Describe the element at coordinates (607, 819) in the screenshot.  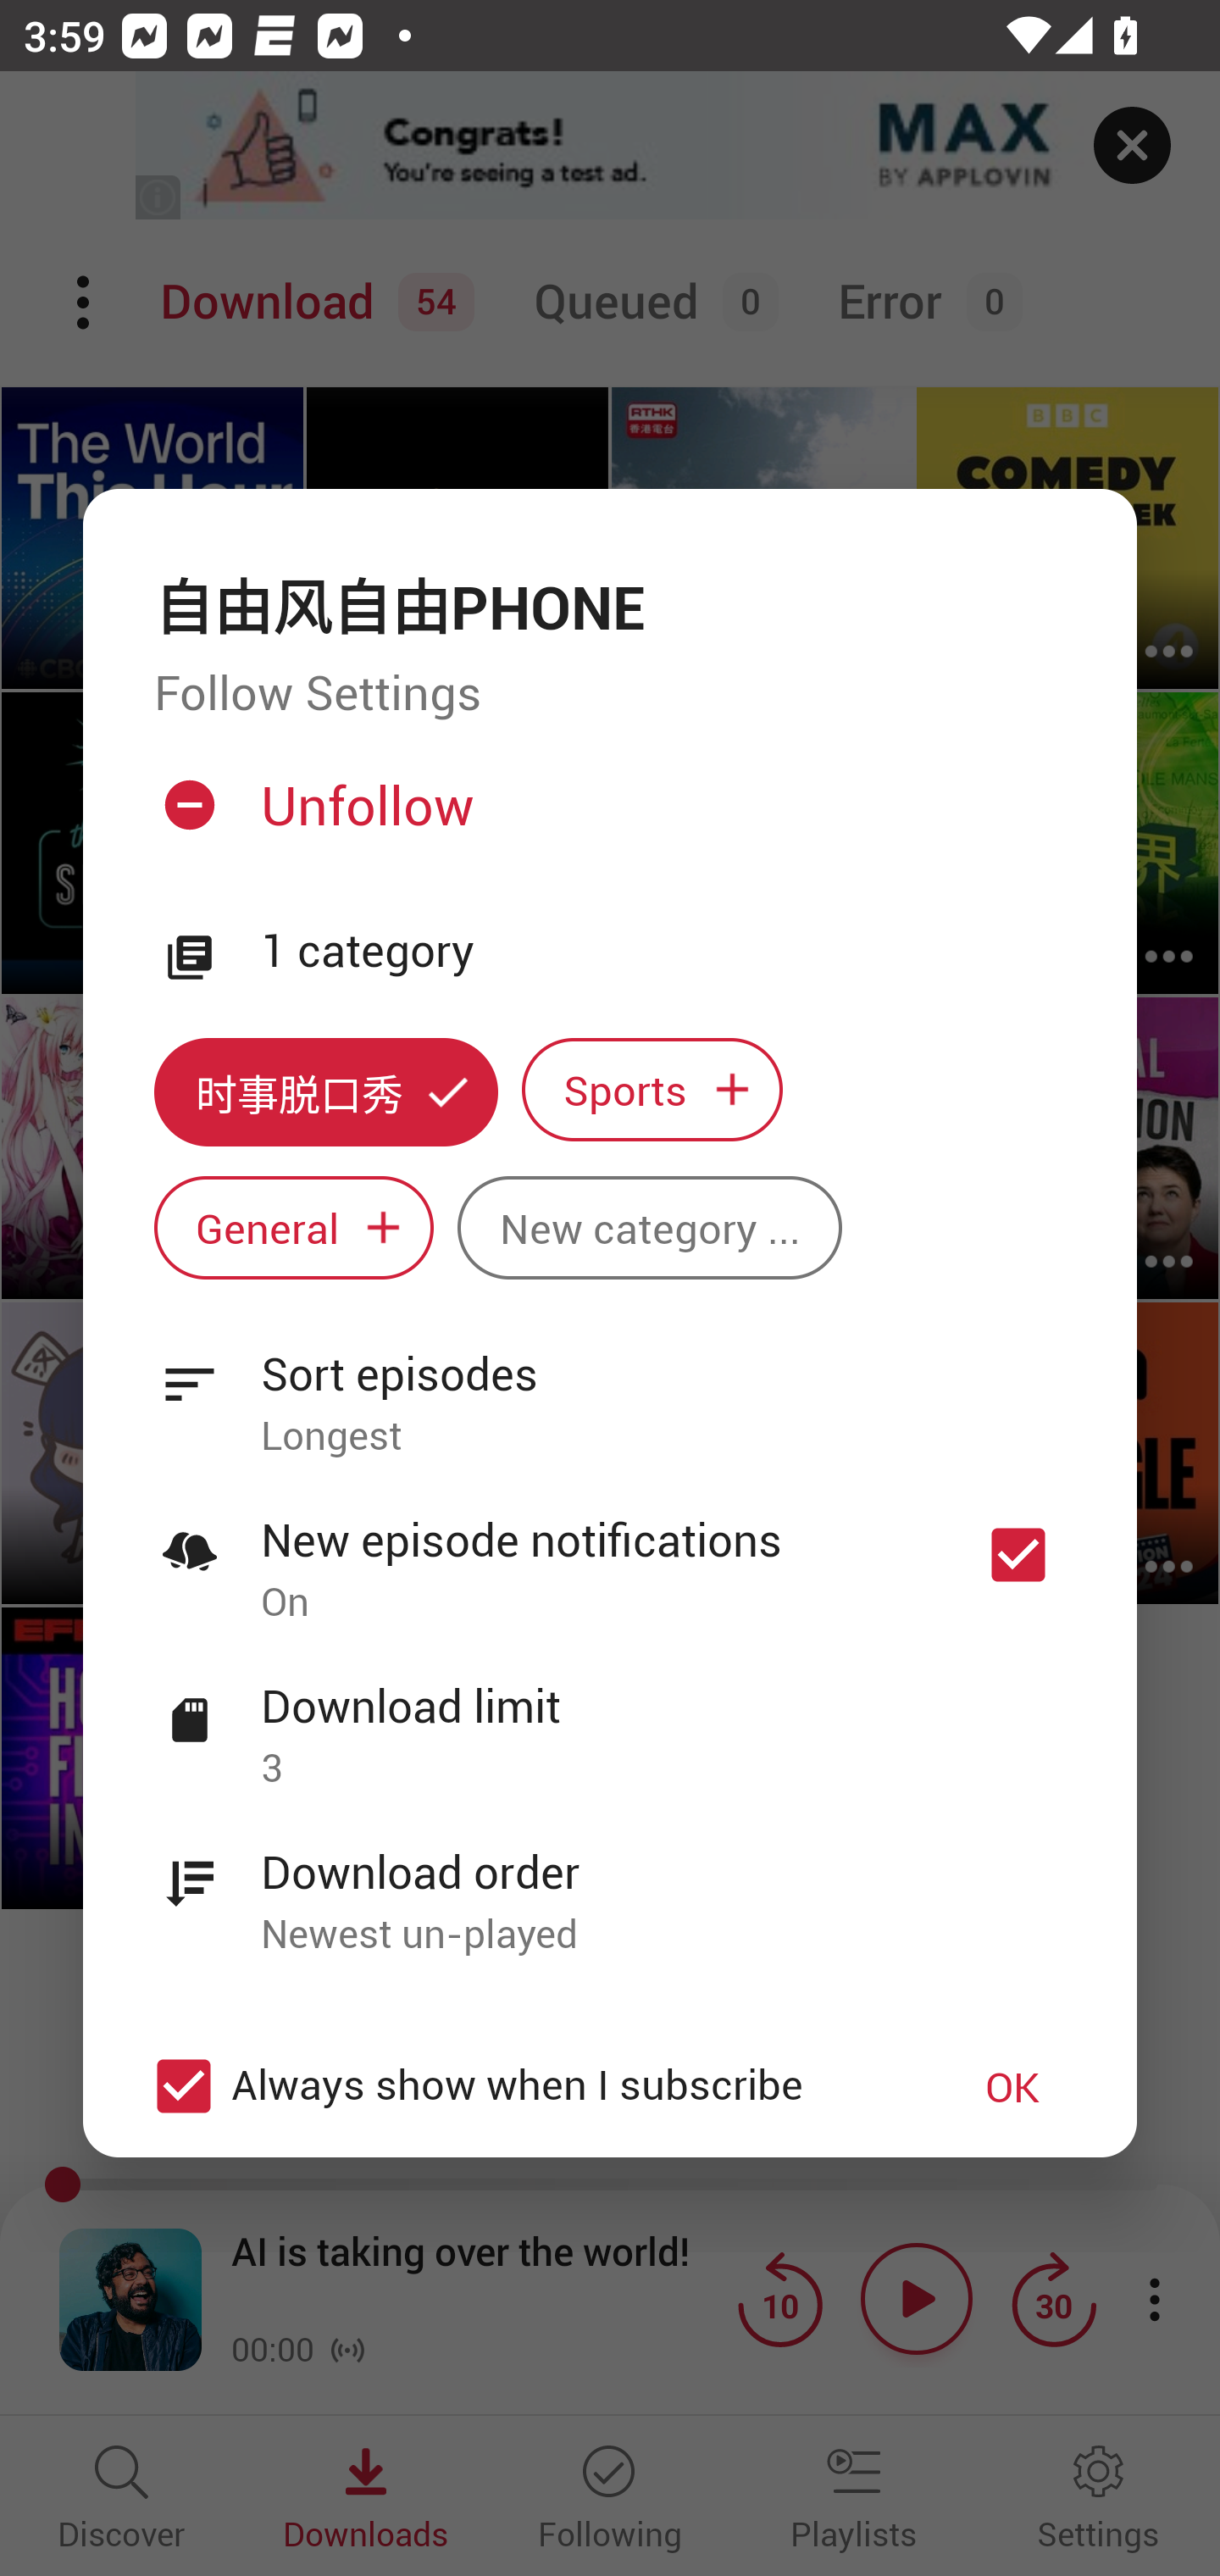
I see `Unfollow` at that location.